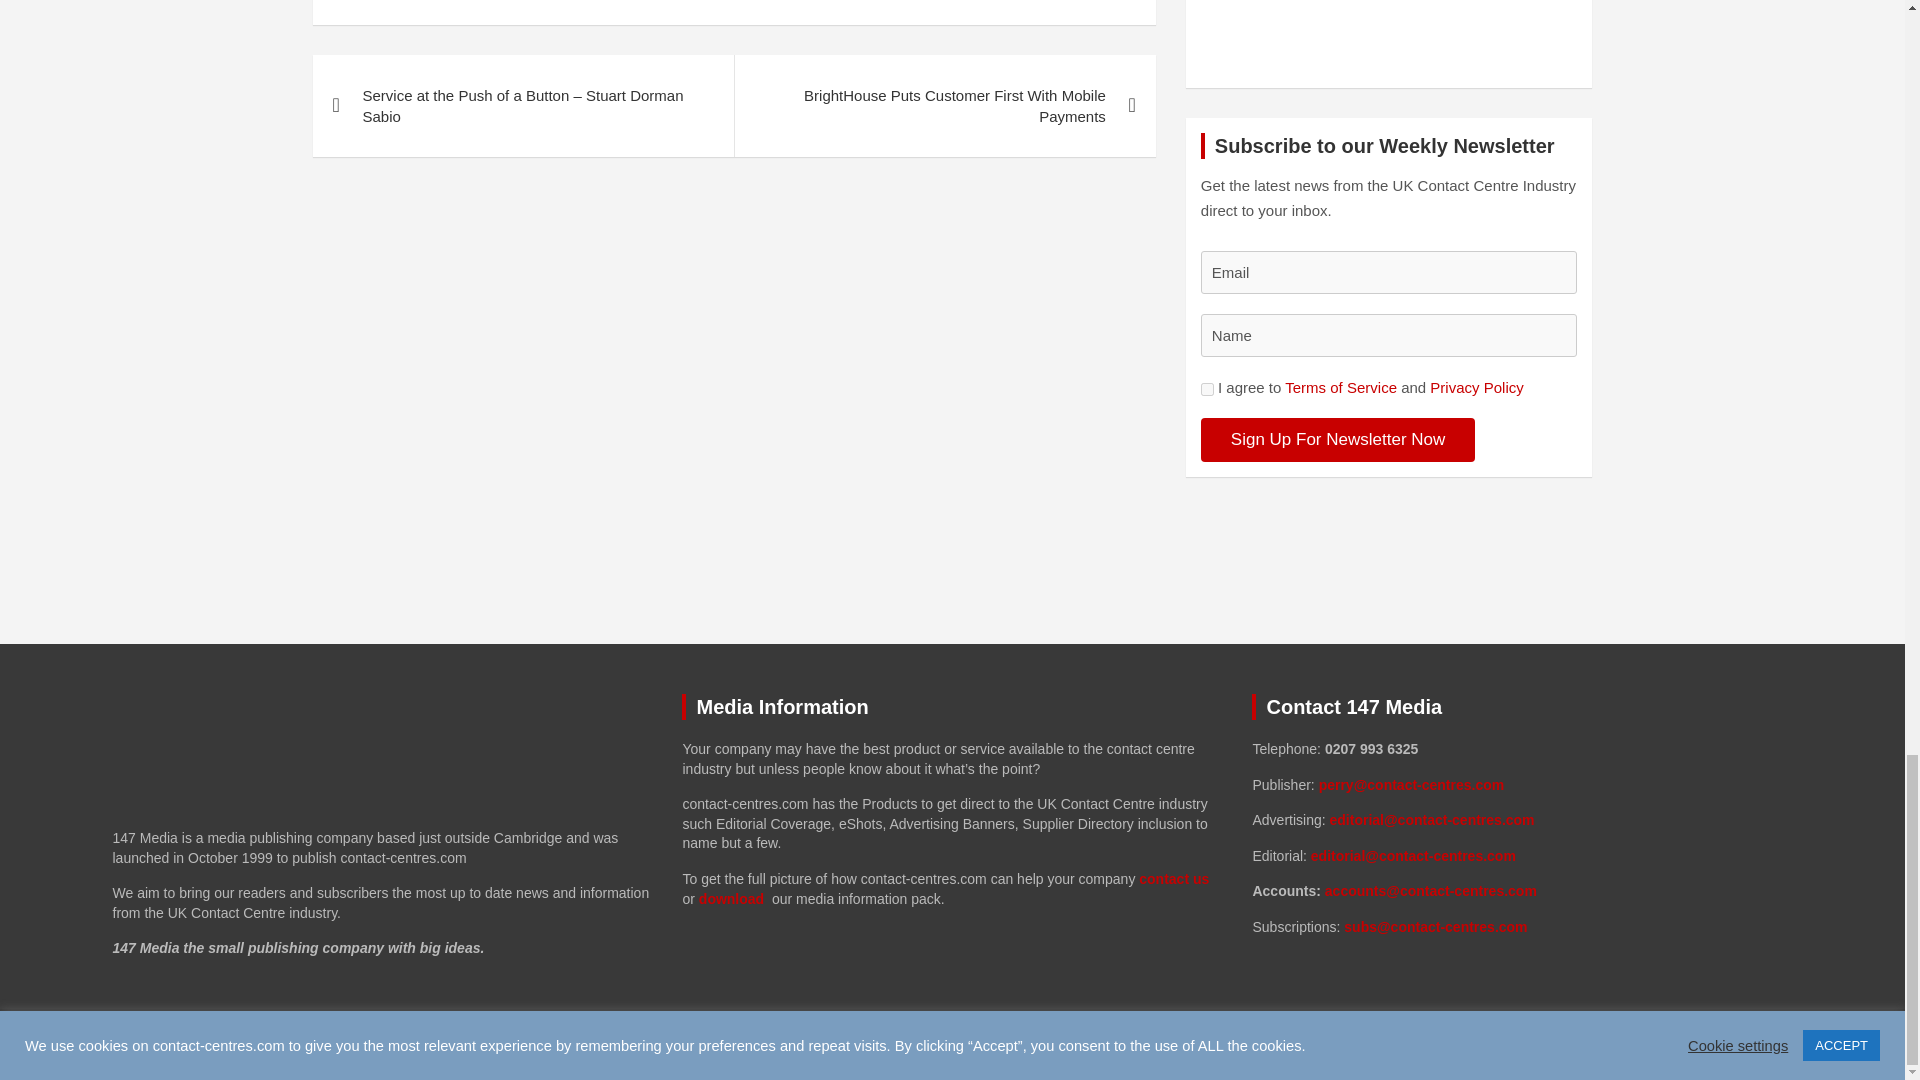  Describe the element at coordinates (1521, 838) in the screenshot. I see `Shift-click to edit this widget.` at that location.